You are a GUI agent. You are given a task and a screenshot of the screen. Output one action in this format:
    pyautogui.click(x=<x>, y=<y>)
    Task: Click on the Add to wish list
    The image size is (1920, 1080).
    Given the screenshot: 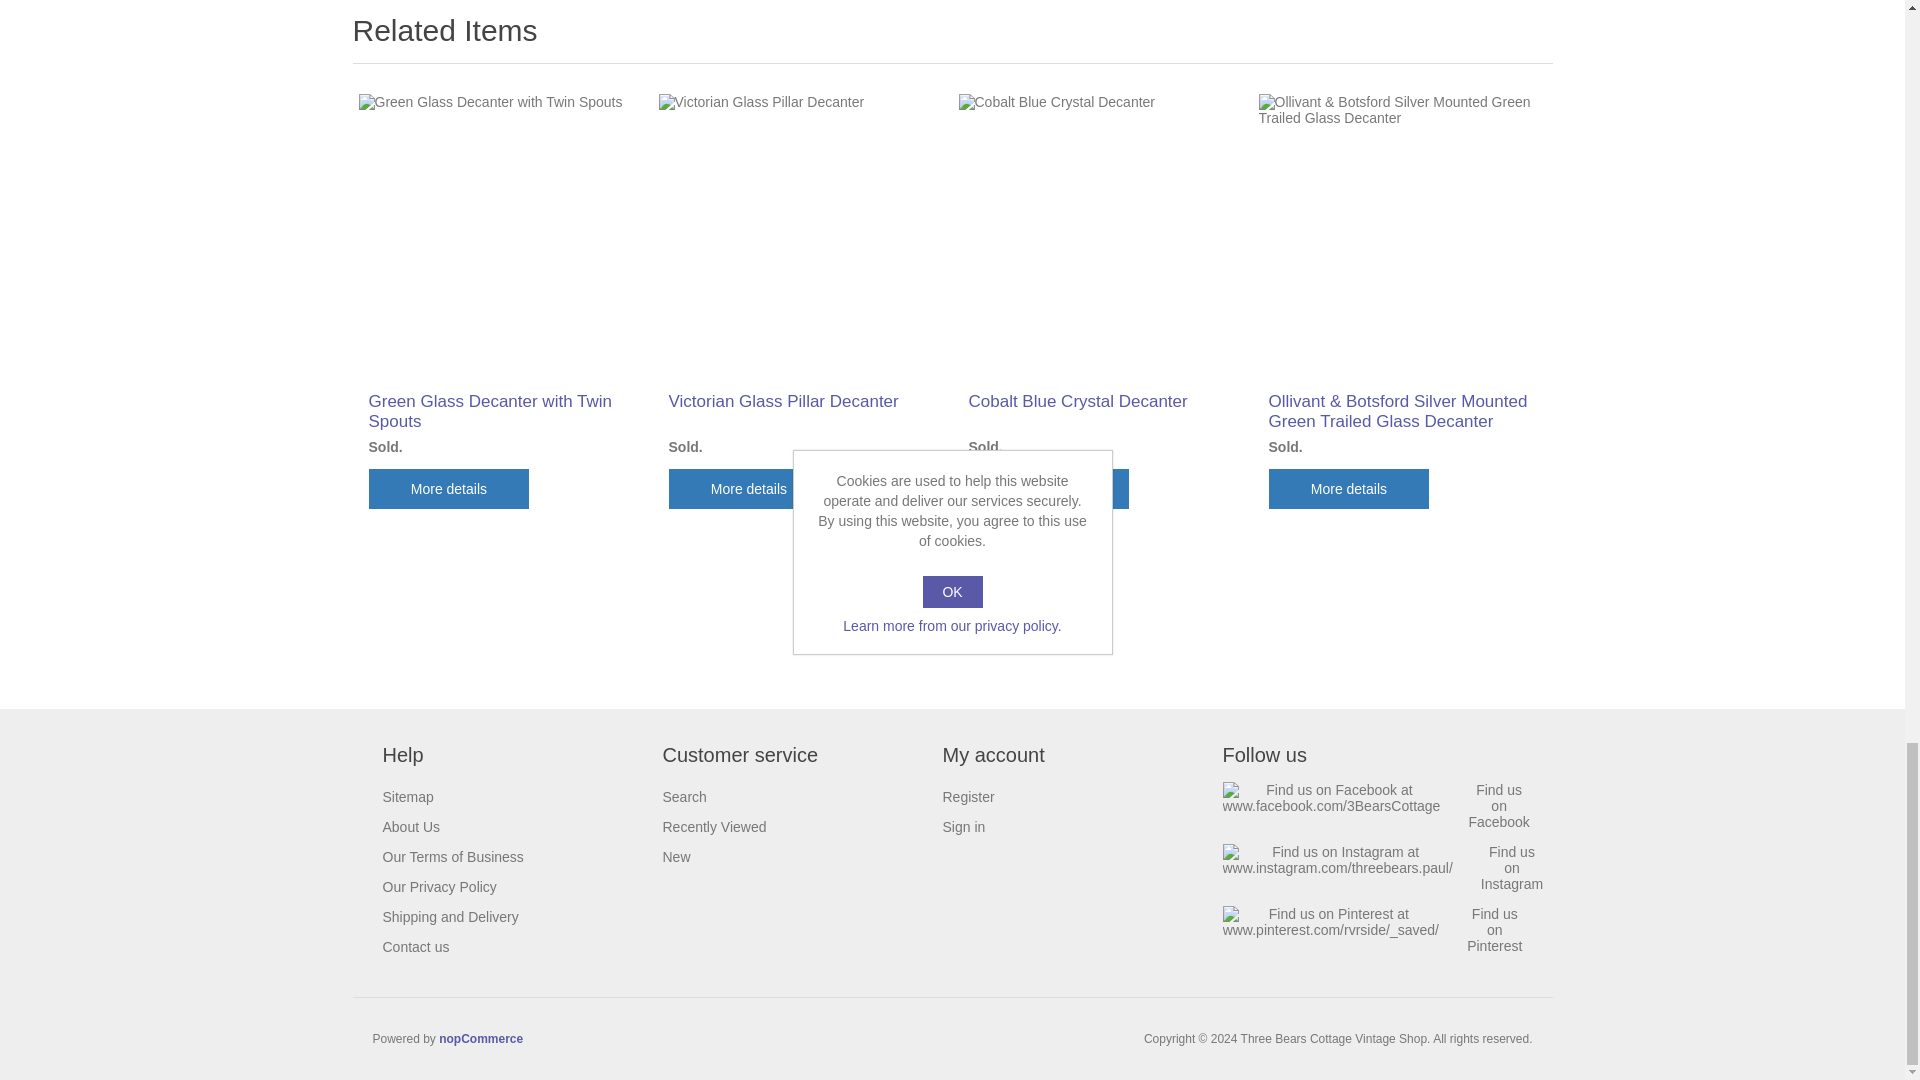 What is the action you would take?
    pyautogui.click(x=856, y=488)
    